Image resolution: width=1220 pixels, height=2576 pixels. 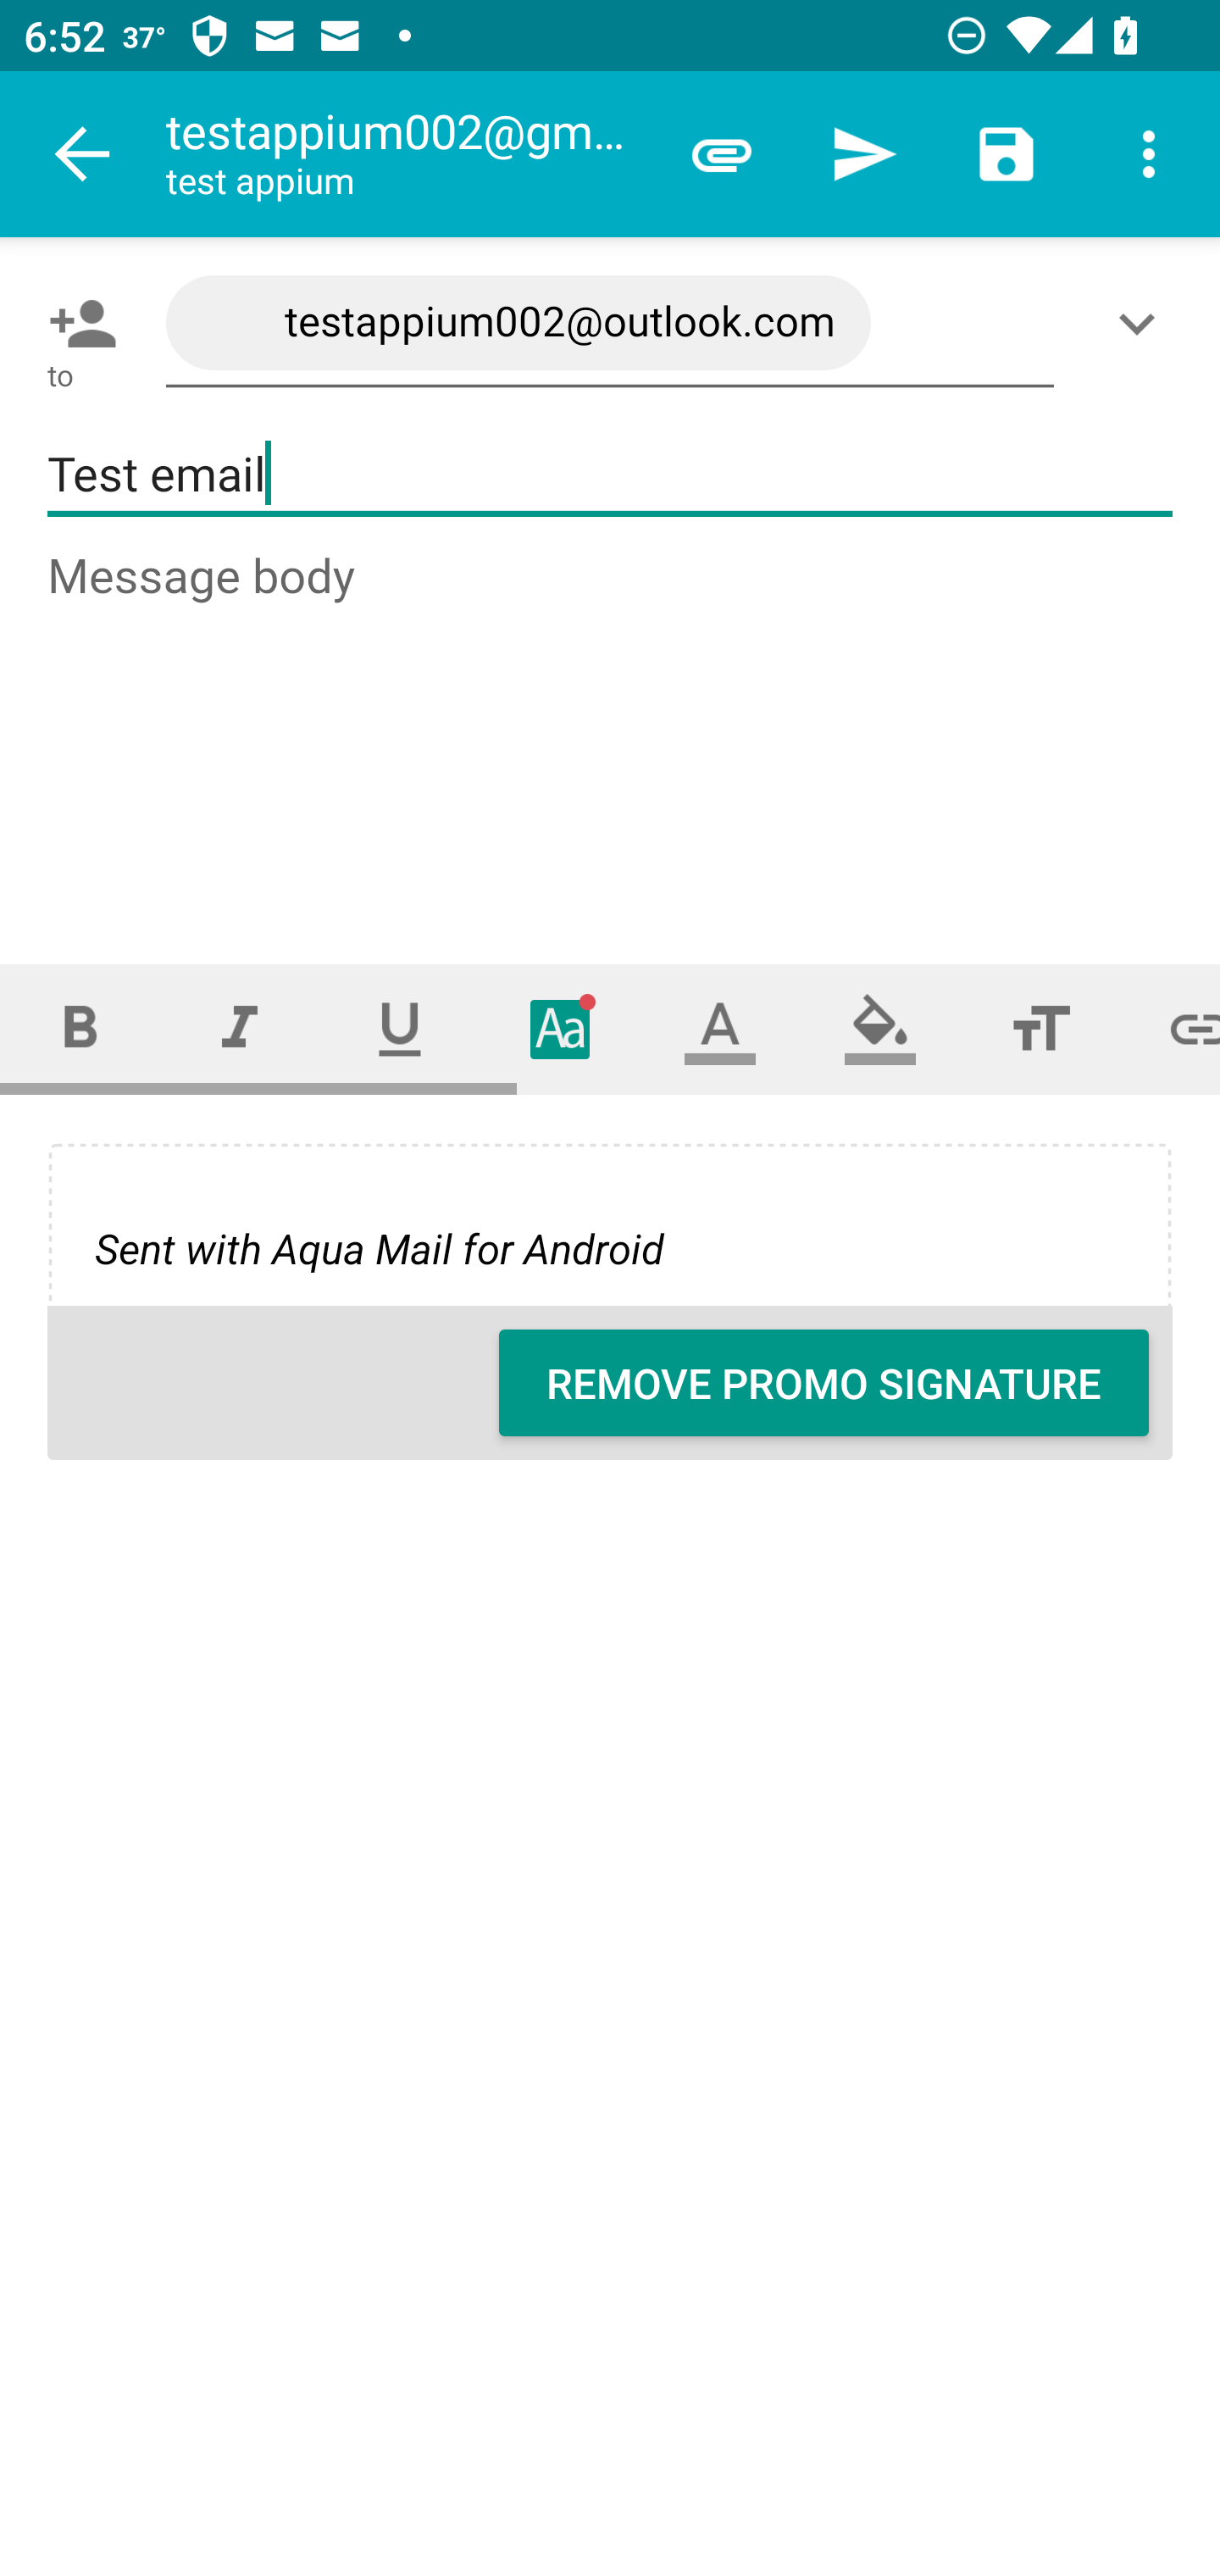 I want to click on Test email, so click(x=610, y=475).